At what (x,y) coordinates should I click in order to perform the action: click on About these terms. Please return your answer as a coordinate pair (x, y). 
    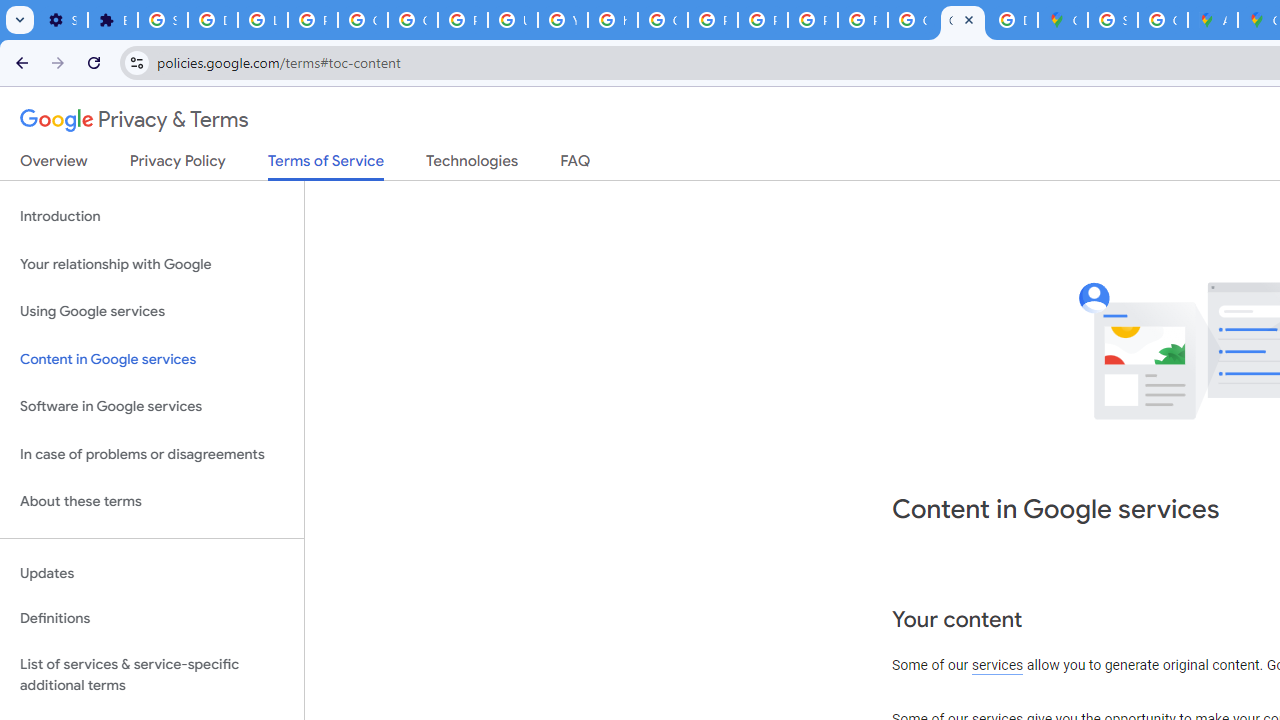
    Looking at the image, I should click on (152, 502).